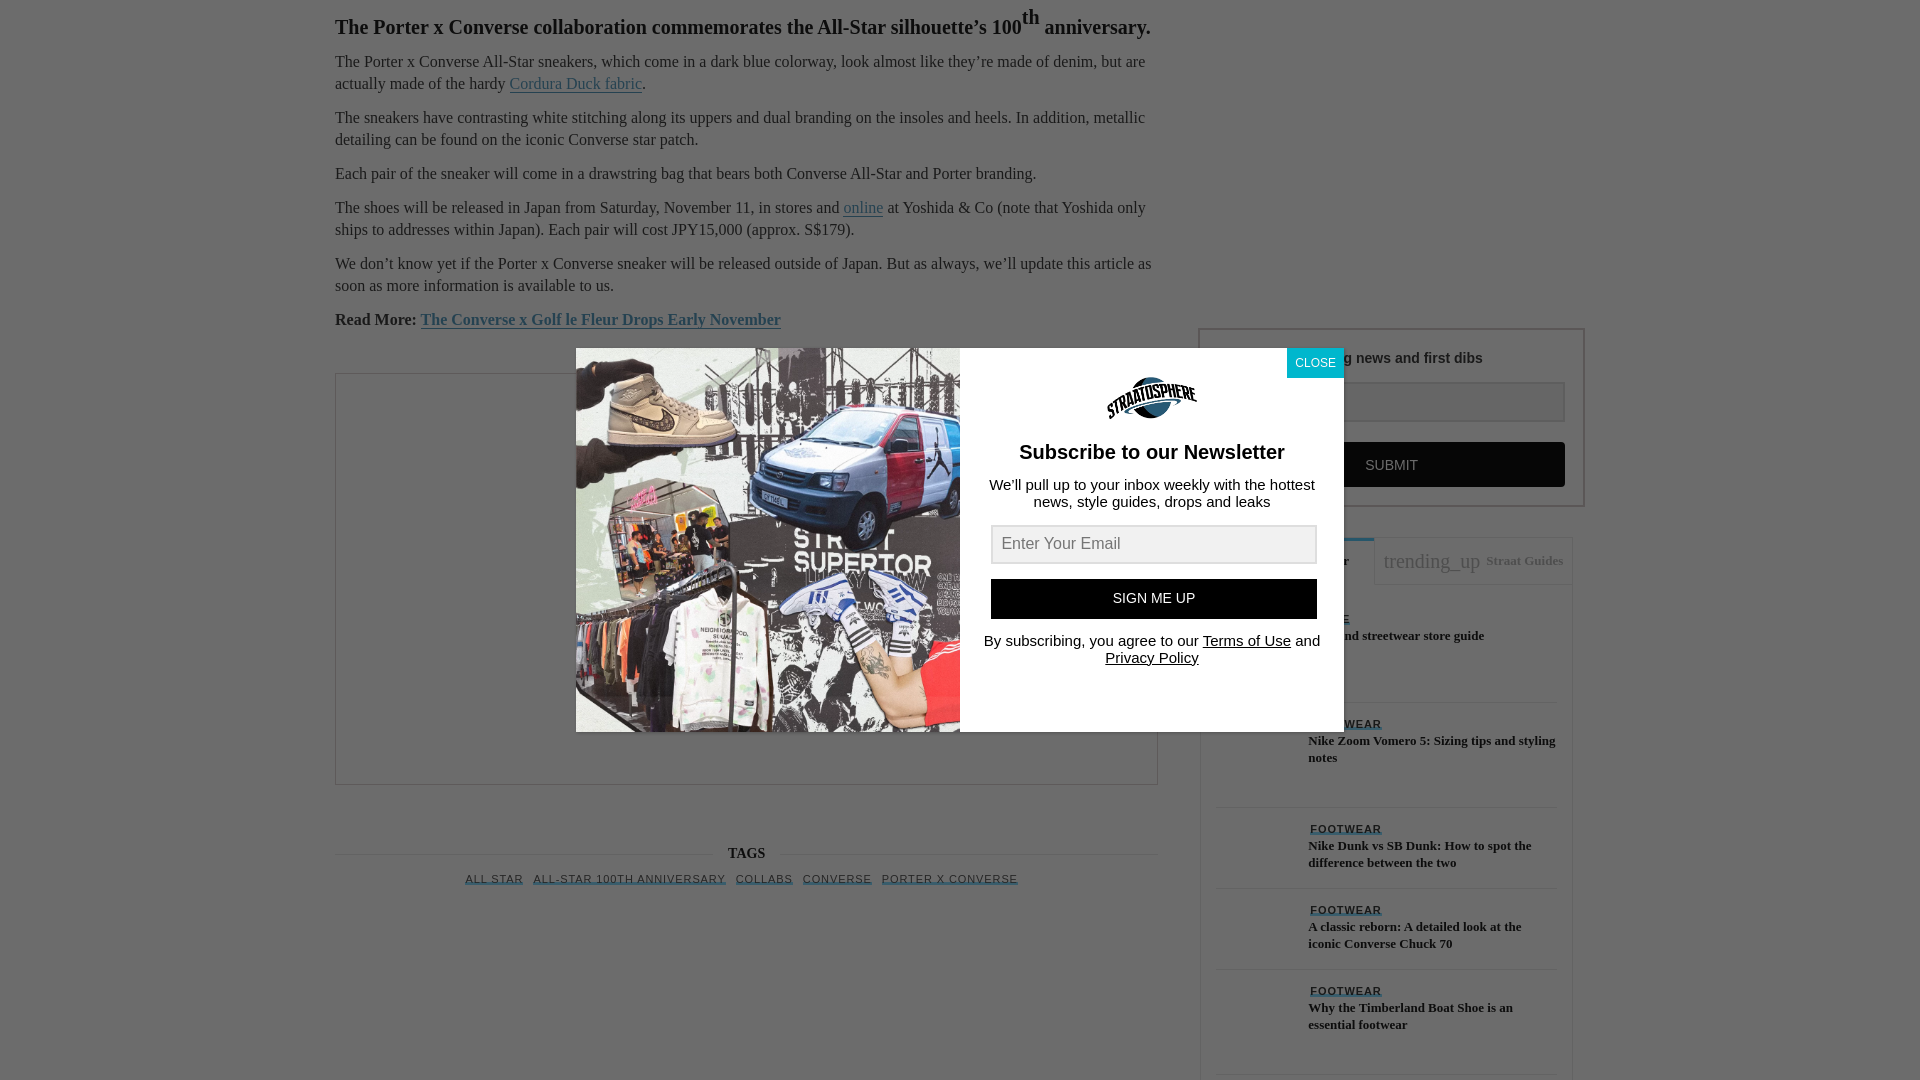  Describe the element at coordinates (1386, 148) in the screenshot. I see `Advertisement` at that location.